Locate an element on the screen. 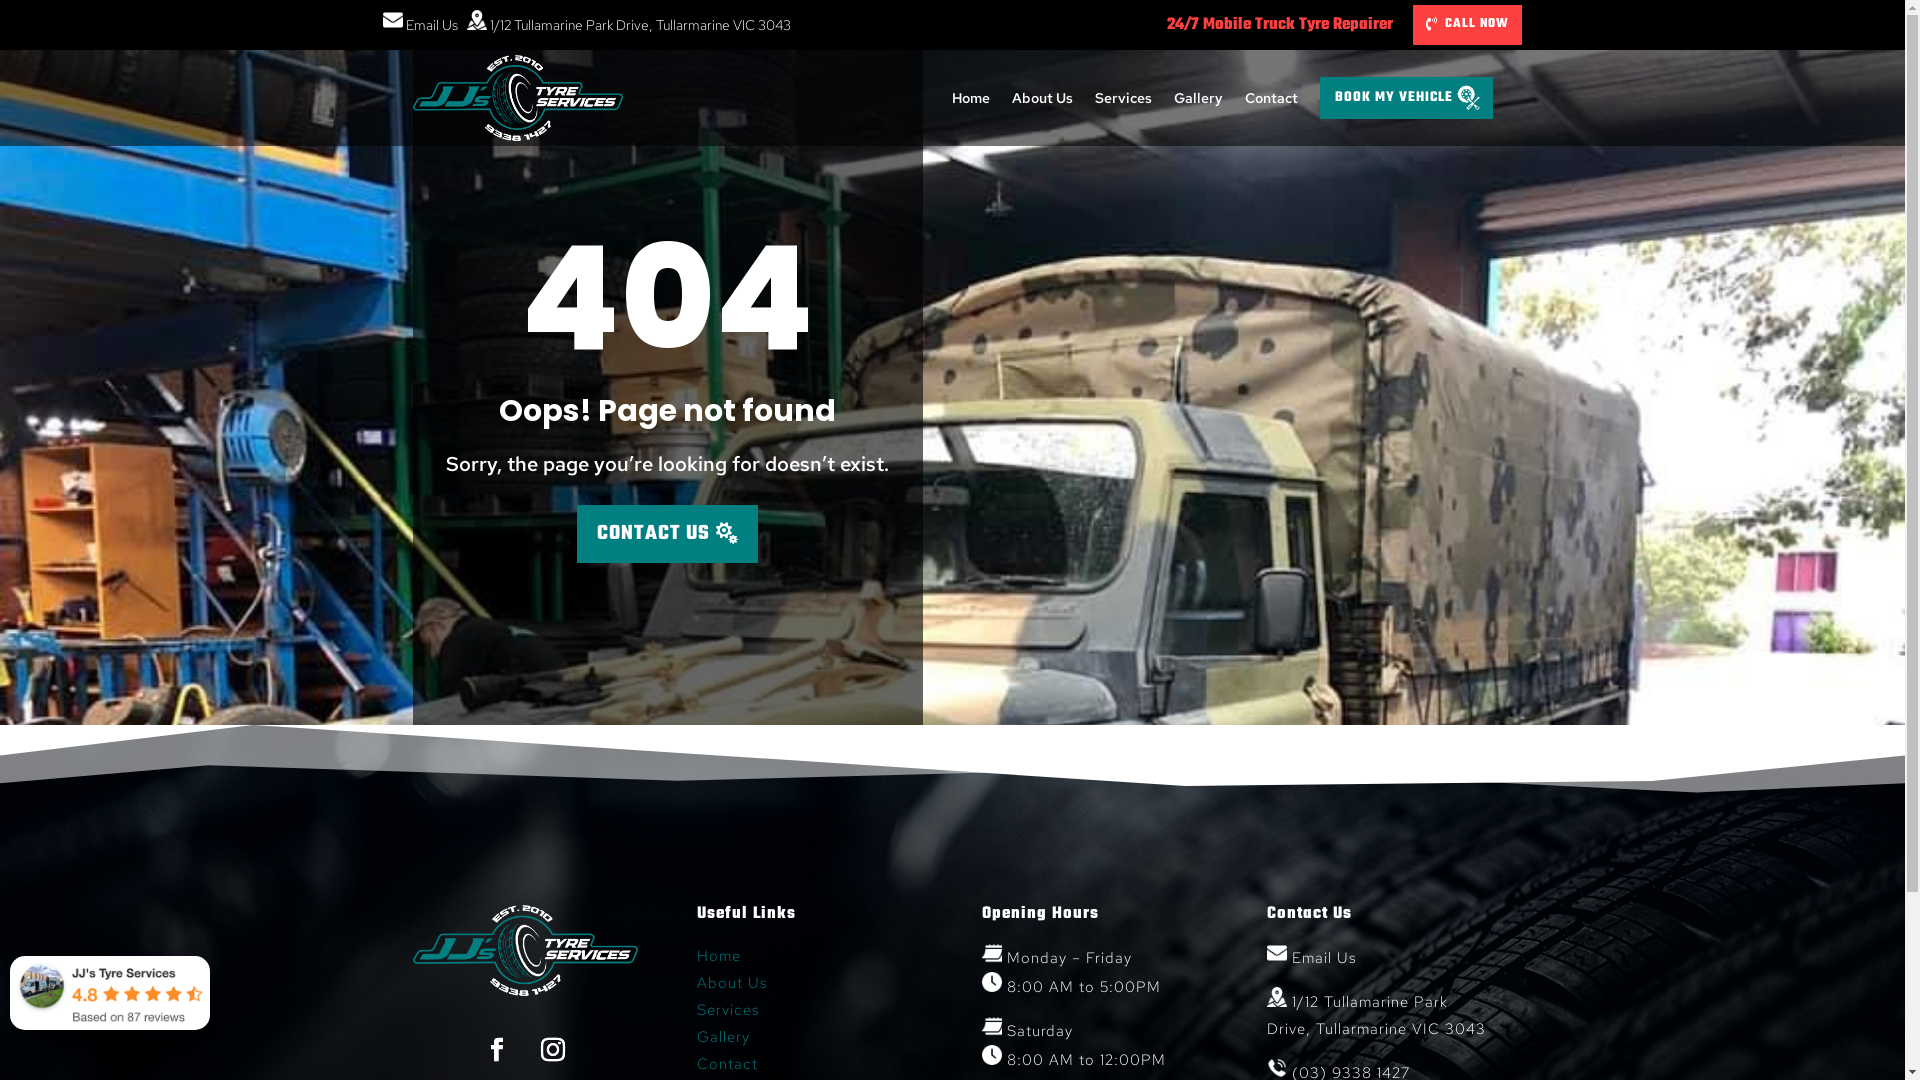  Gallery is located at coordinates (1198, 98).